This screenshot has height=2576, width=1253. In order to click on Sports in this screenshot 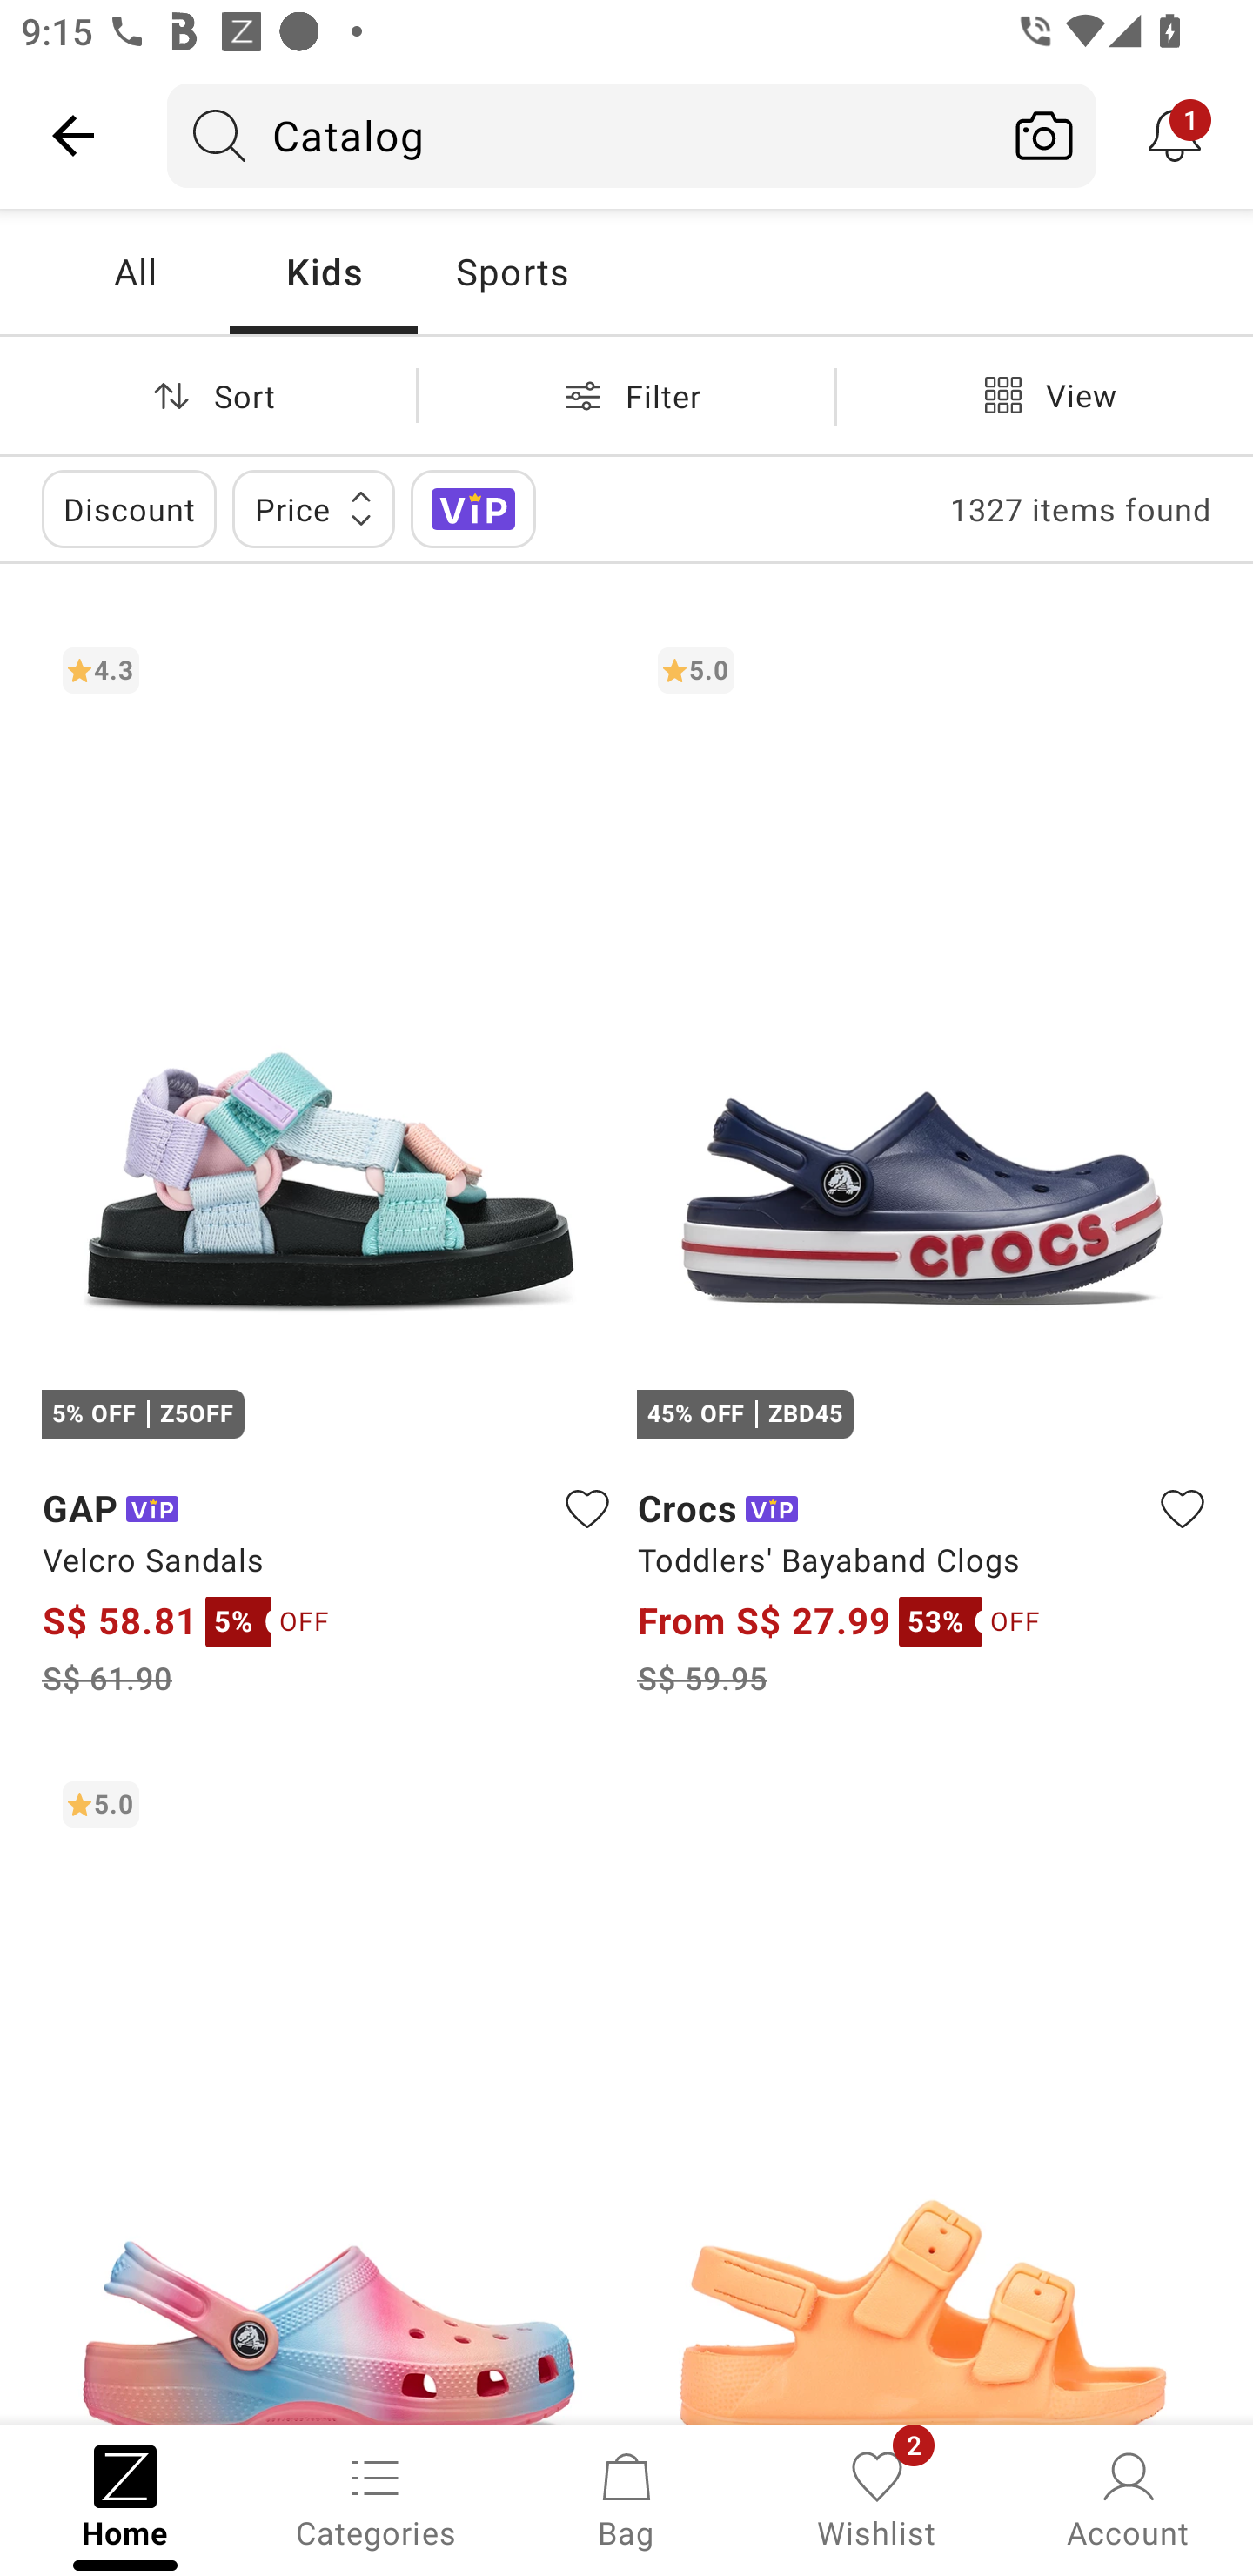, I will do `click(511, 272)`.